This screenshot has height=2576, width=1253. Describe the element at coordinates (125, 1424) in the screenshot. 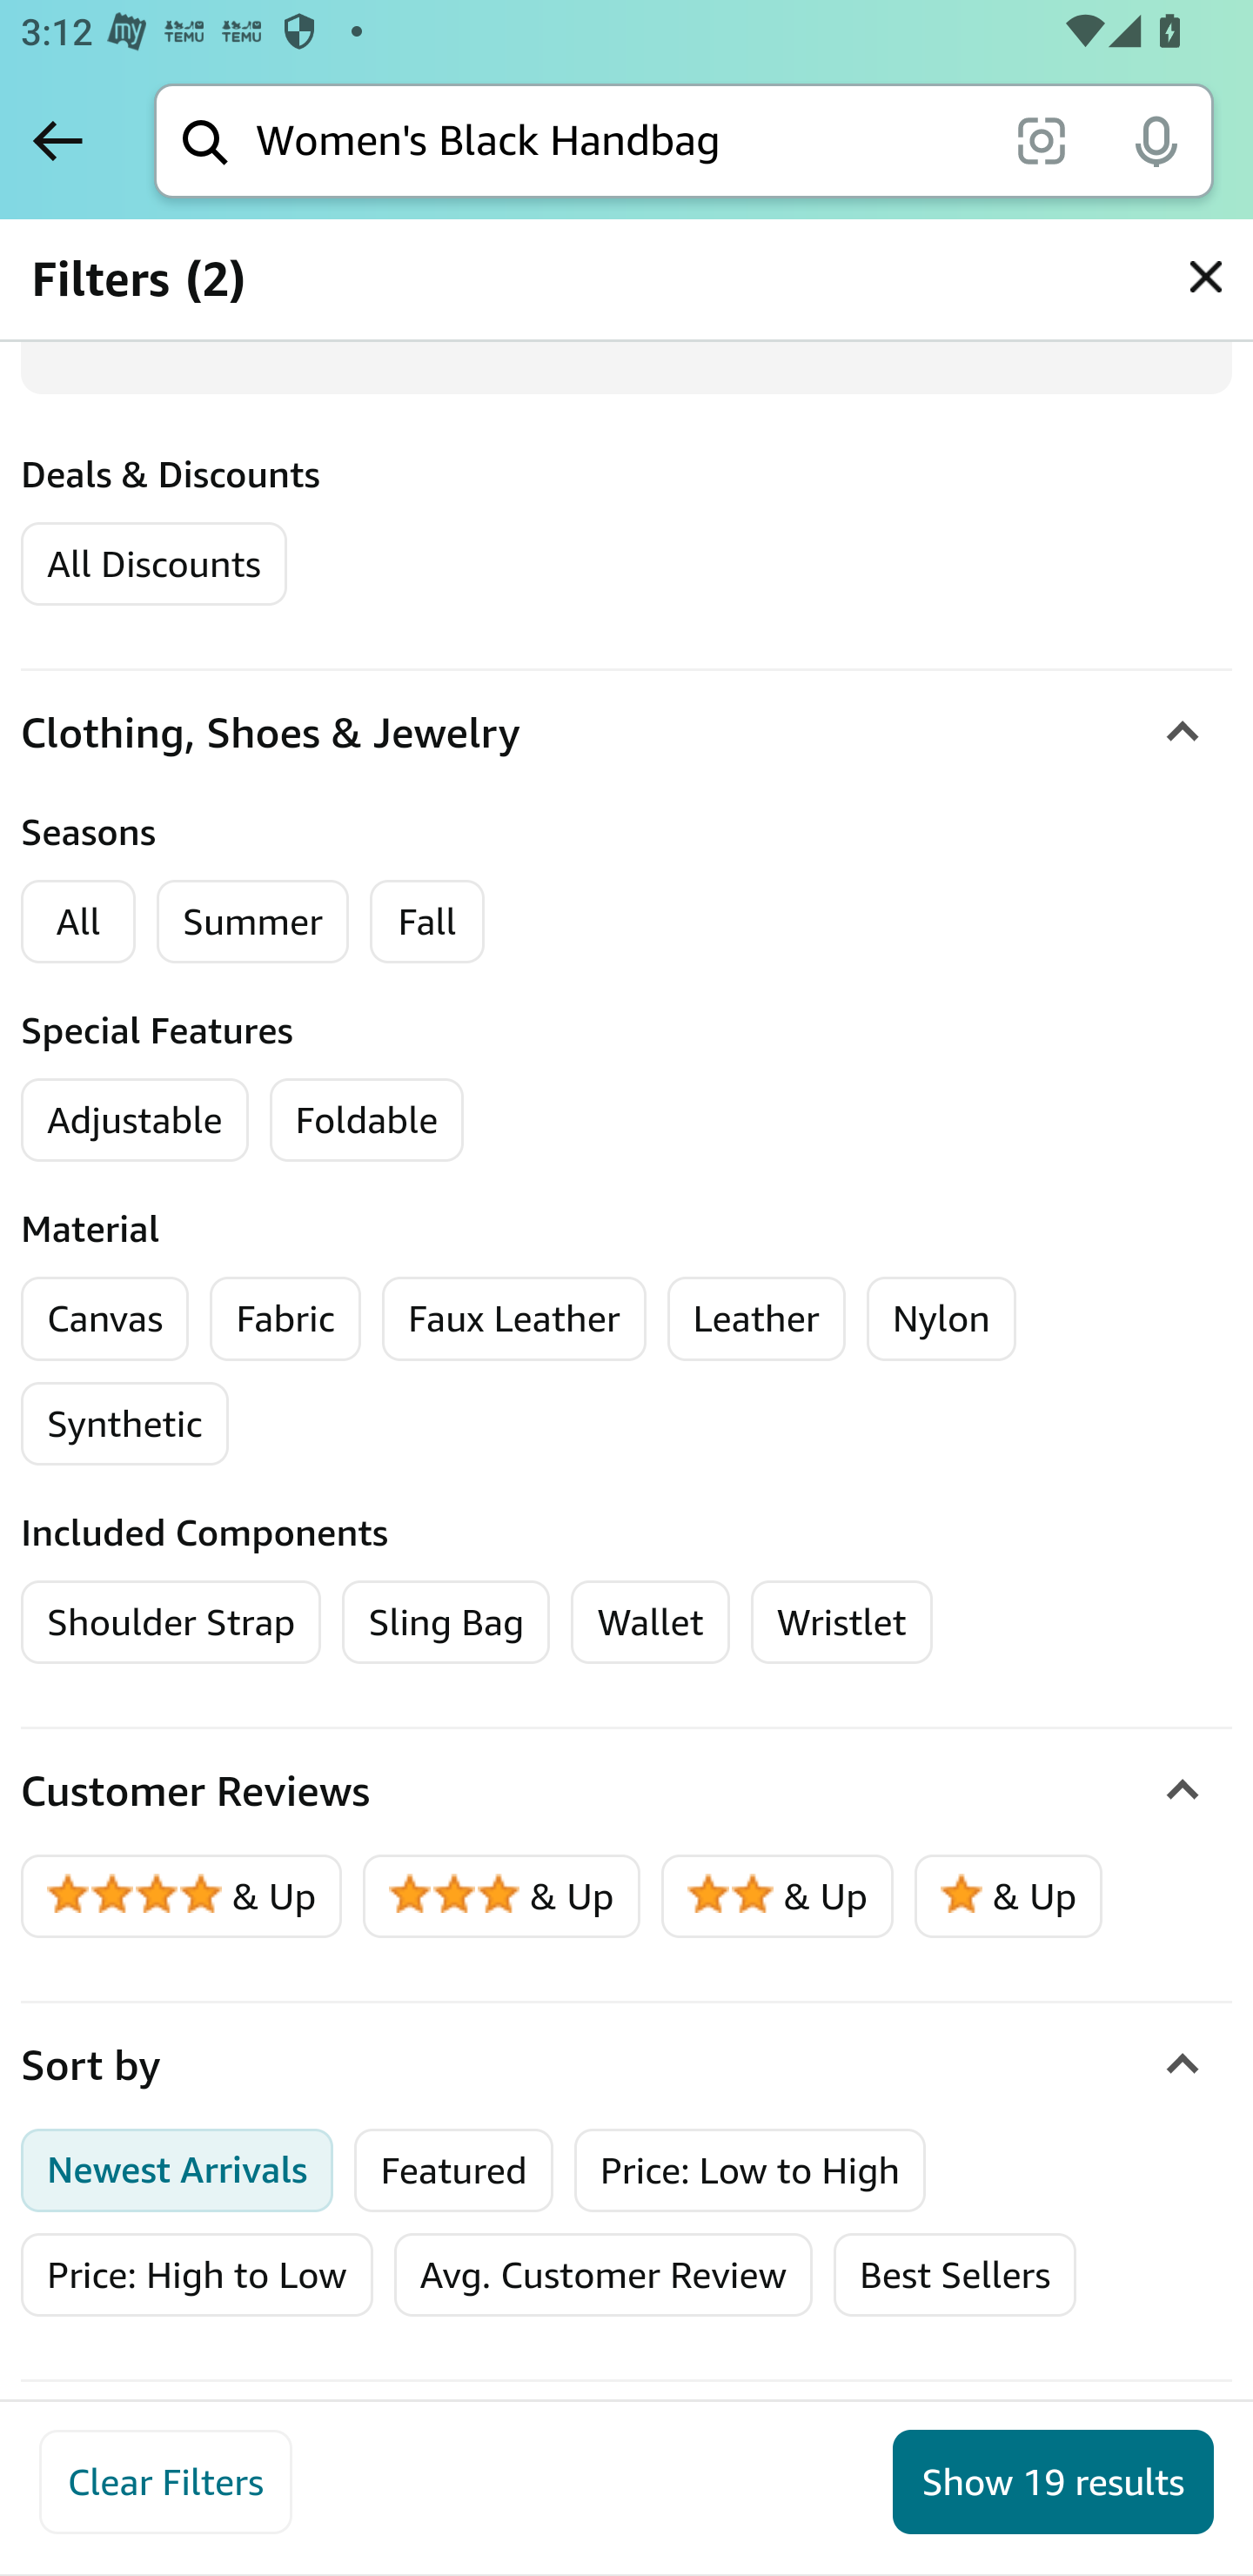

I see `Synthetic` at that location.